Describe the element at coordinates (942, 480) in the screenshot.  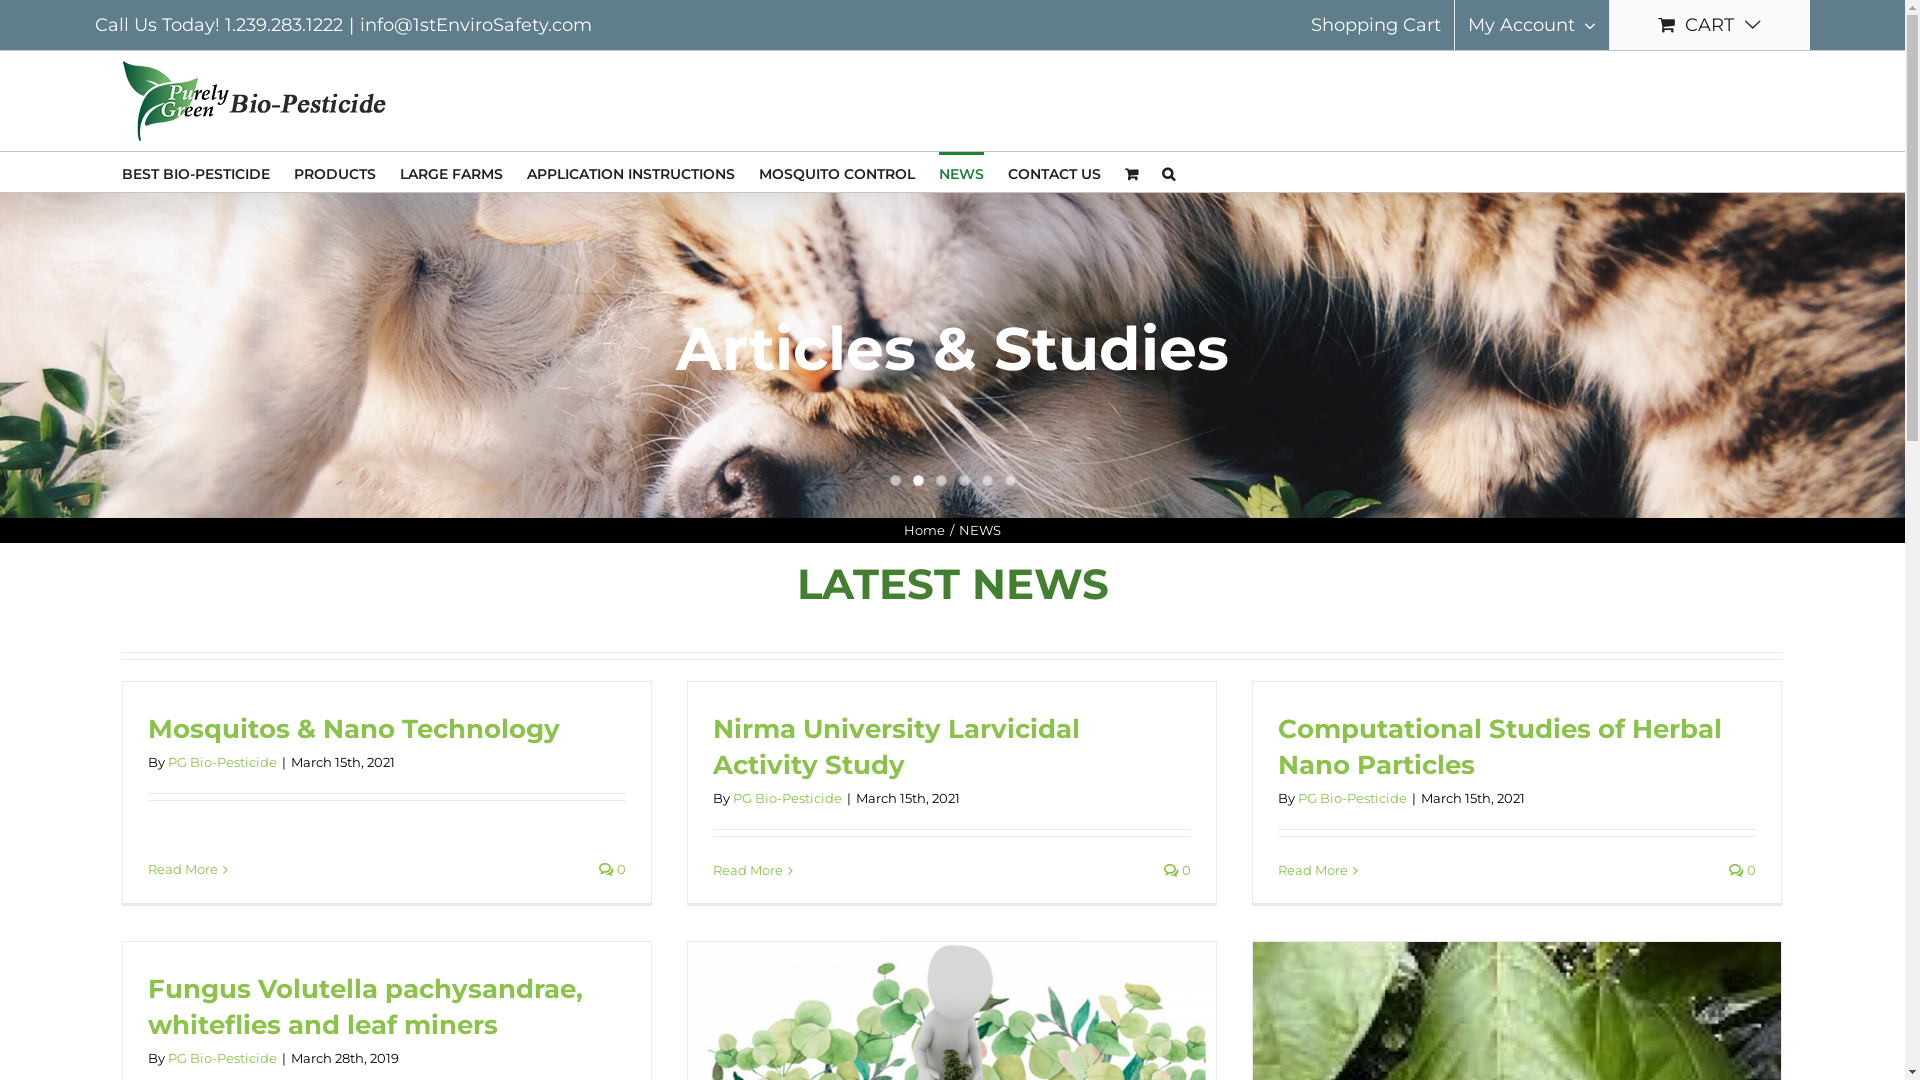
I see `3` at that location.